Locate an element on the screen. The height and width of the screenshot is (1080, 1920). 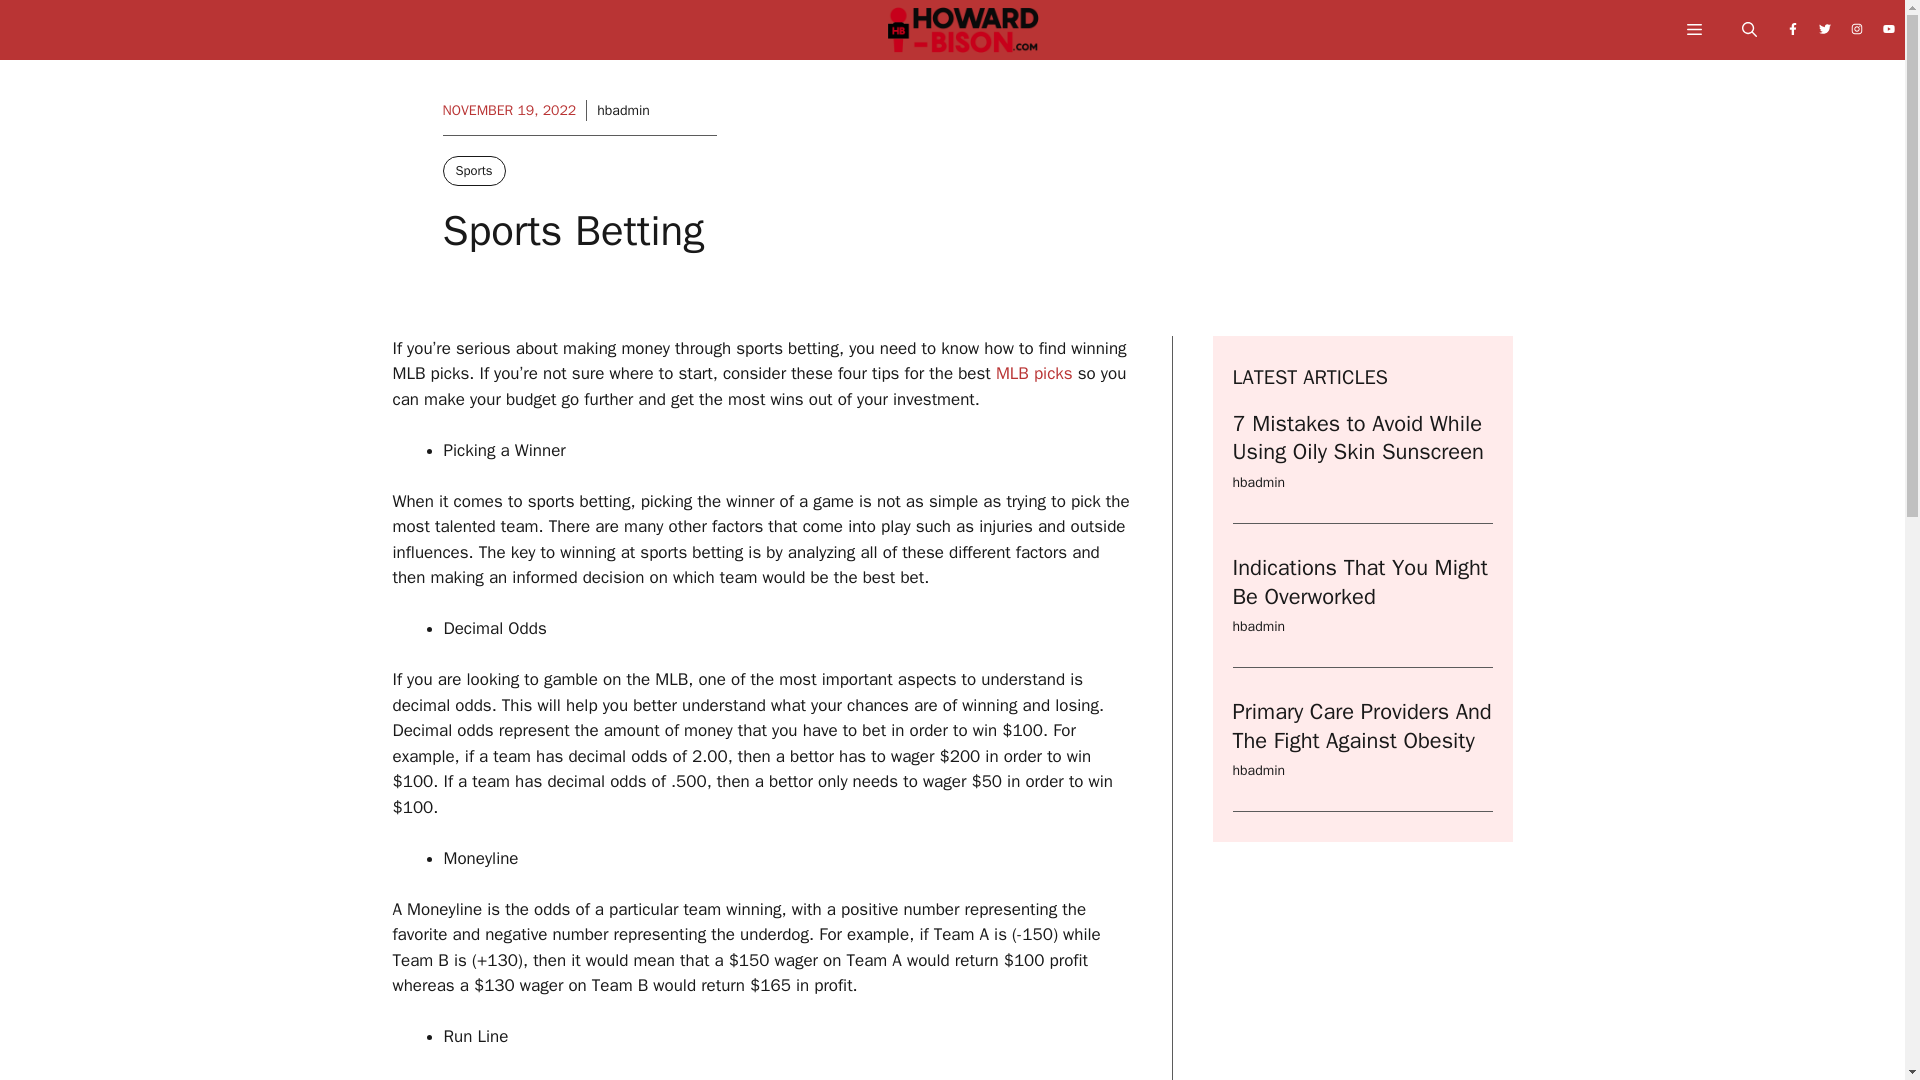
hbadmin is located at coordinates (624, 110).